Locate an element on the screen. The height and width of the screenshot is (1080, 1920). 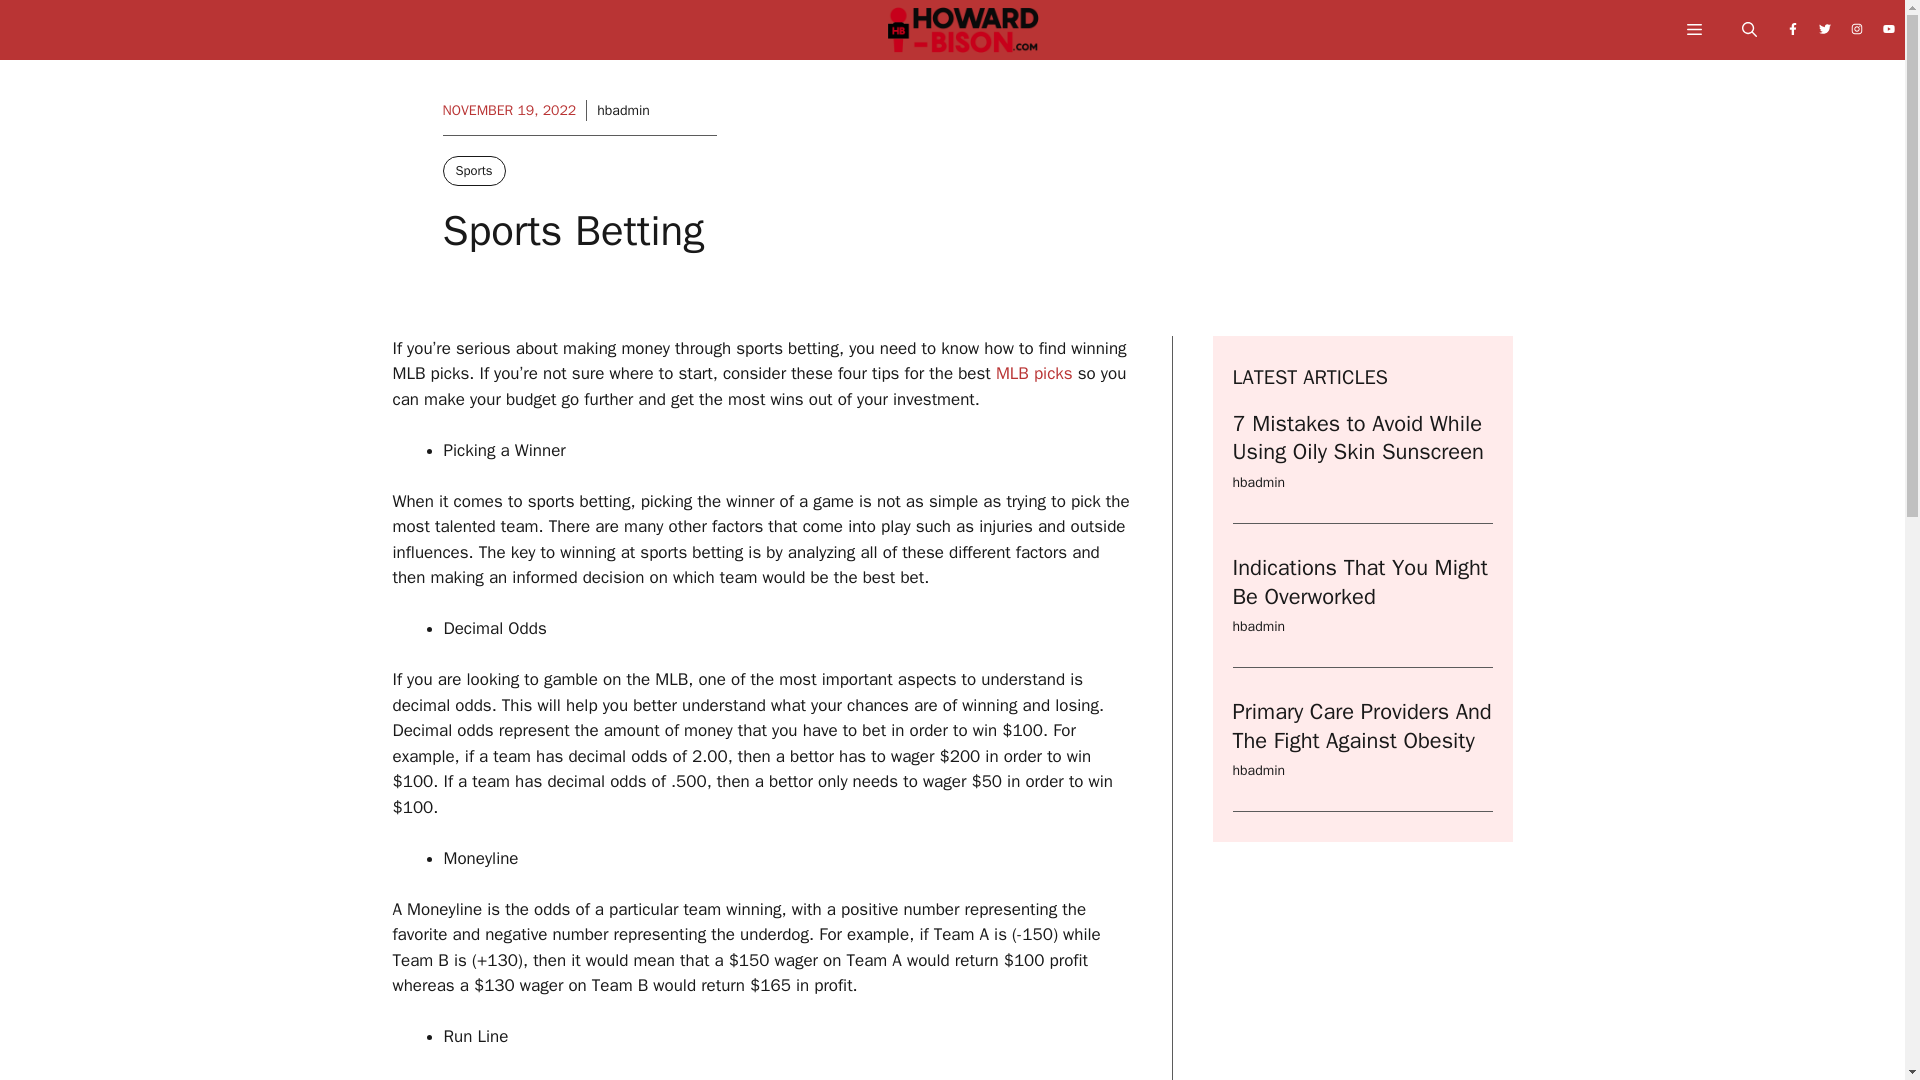
hbadmin is located at coordinates (624, 110).